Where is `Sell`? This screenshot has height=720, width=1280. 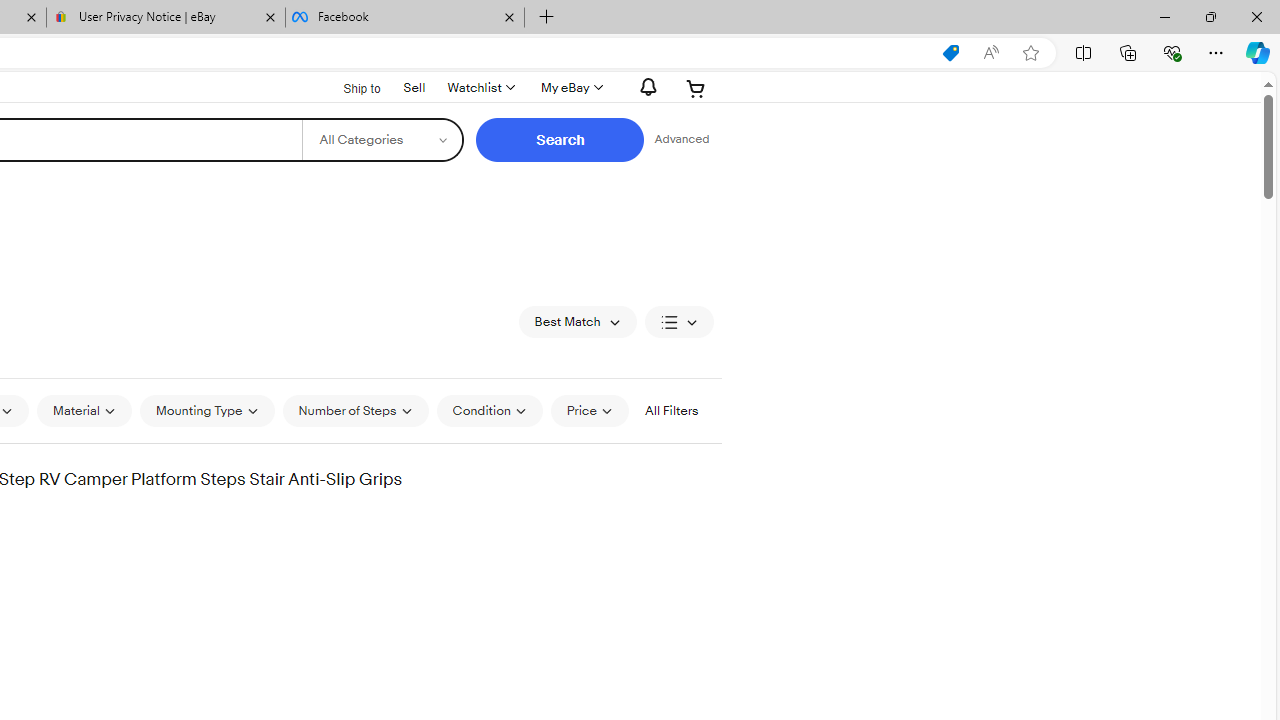 Sell is located at coordinates (414, 87).